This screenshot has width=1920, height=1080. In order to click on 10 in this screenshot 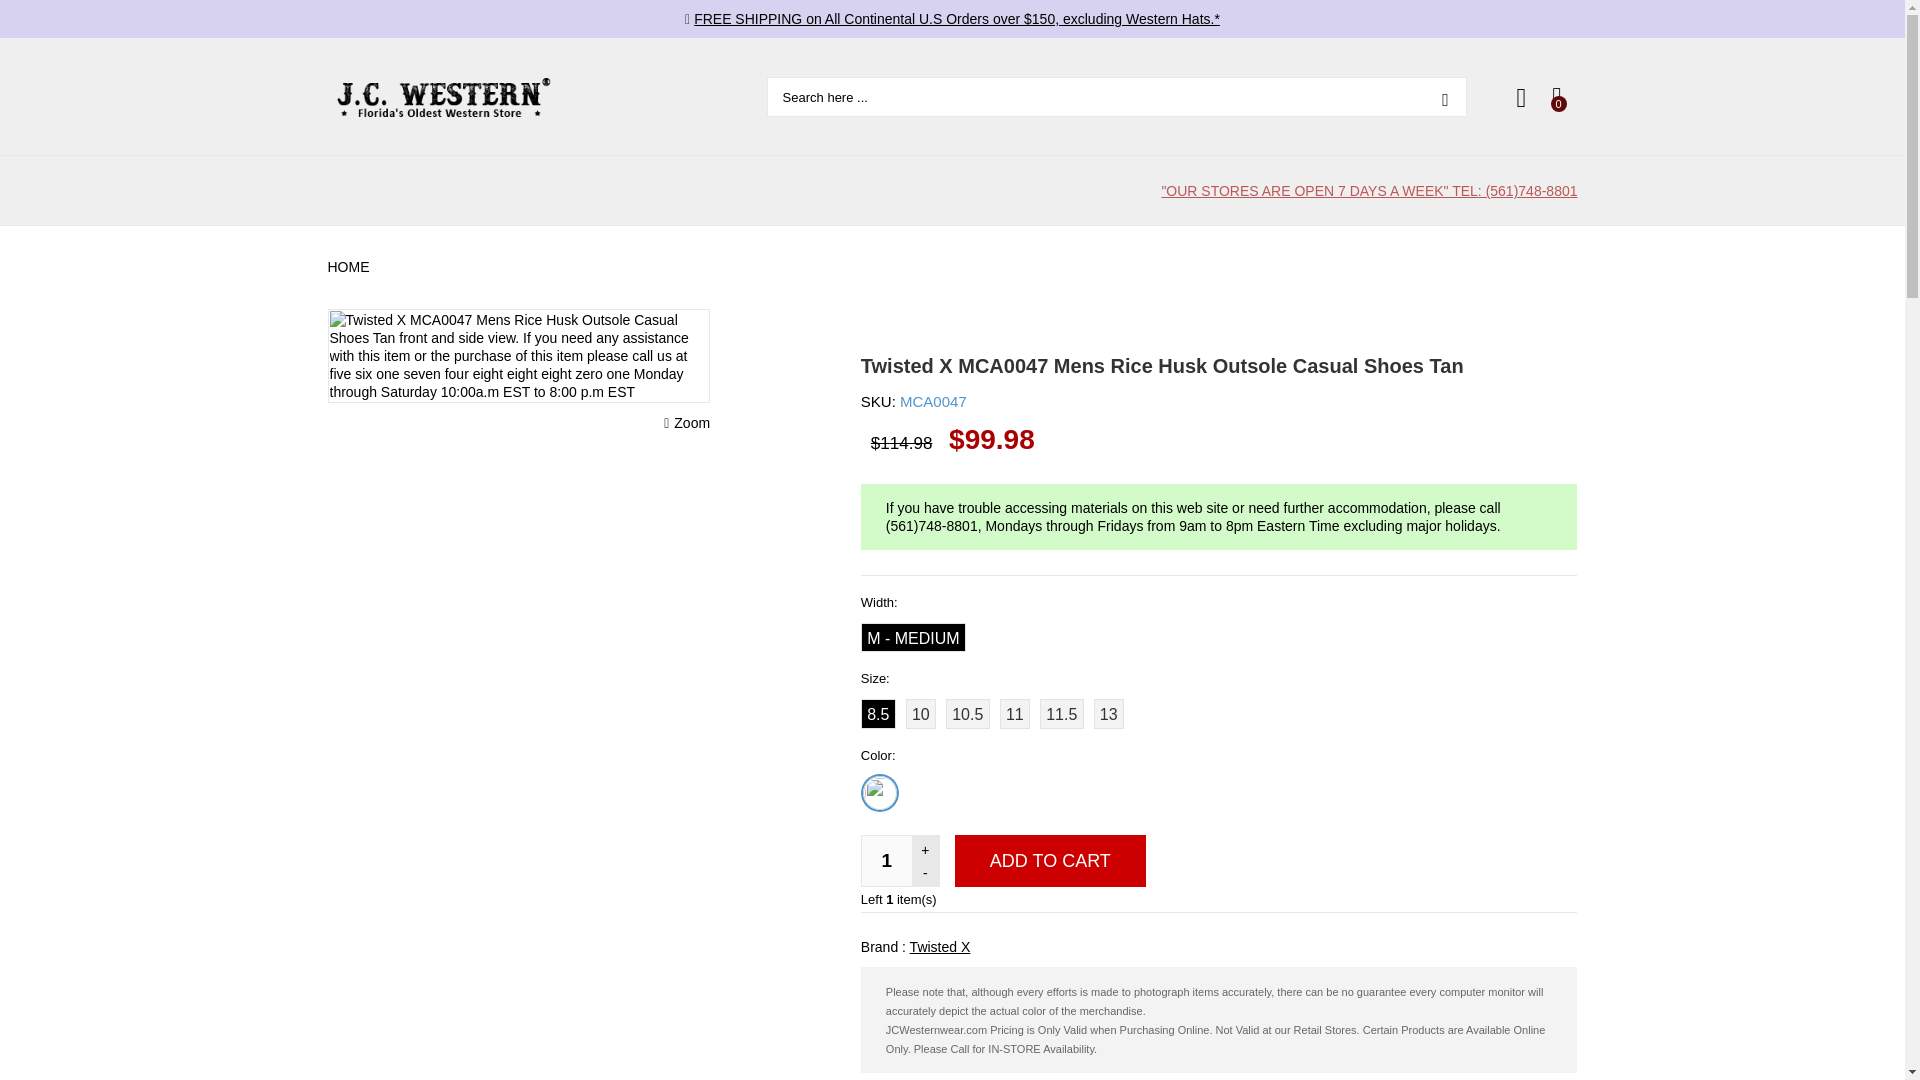, I will do `click(921, 714)`.